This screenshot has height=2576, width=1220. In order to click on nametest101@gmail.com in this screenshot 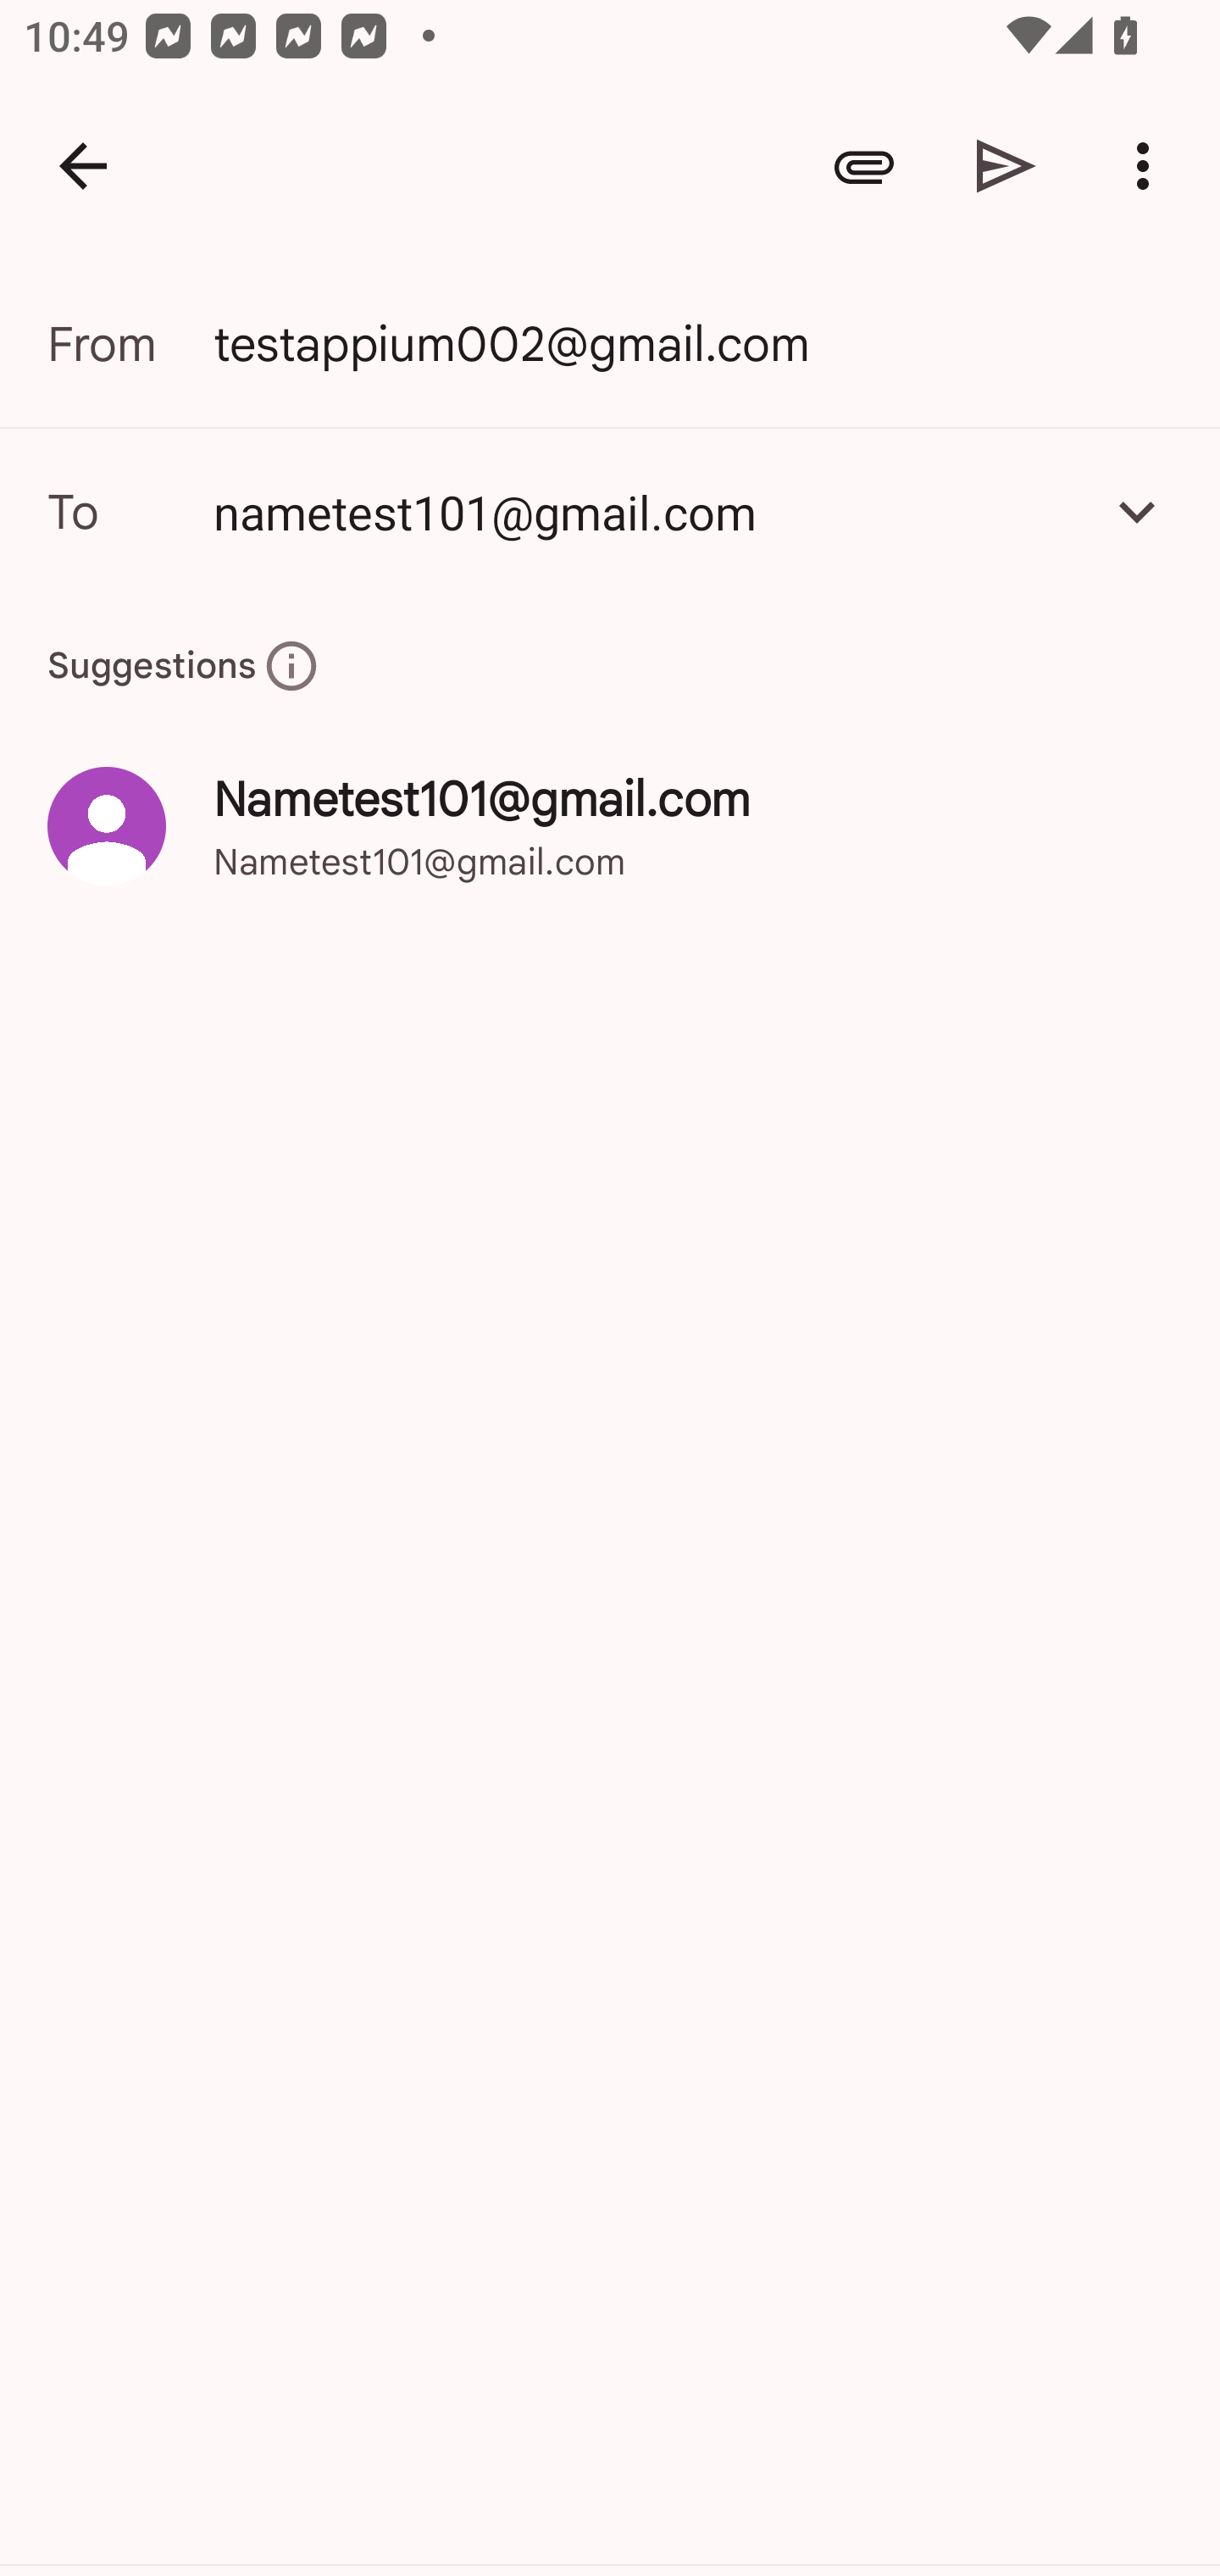, I will do `click(610, 511)`.